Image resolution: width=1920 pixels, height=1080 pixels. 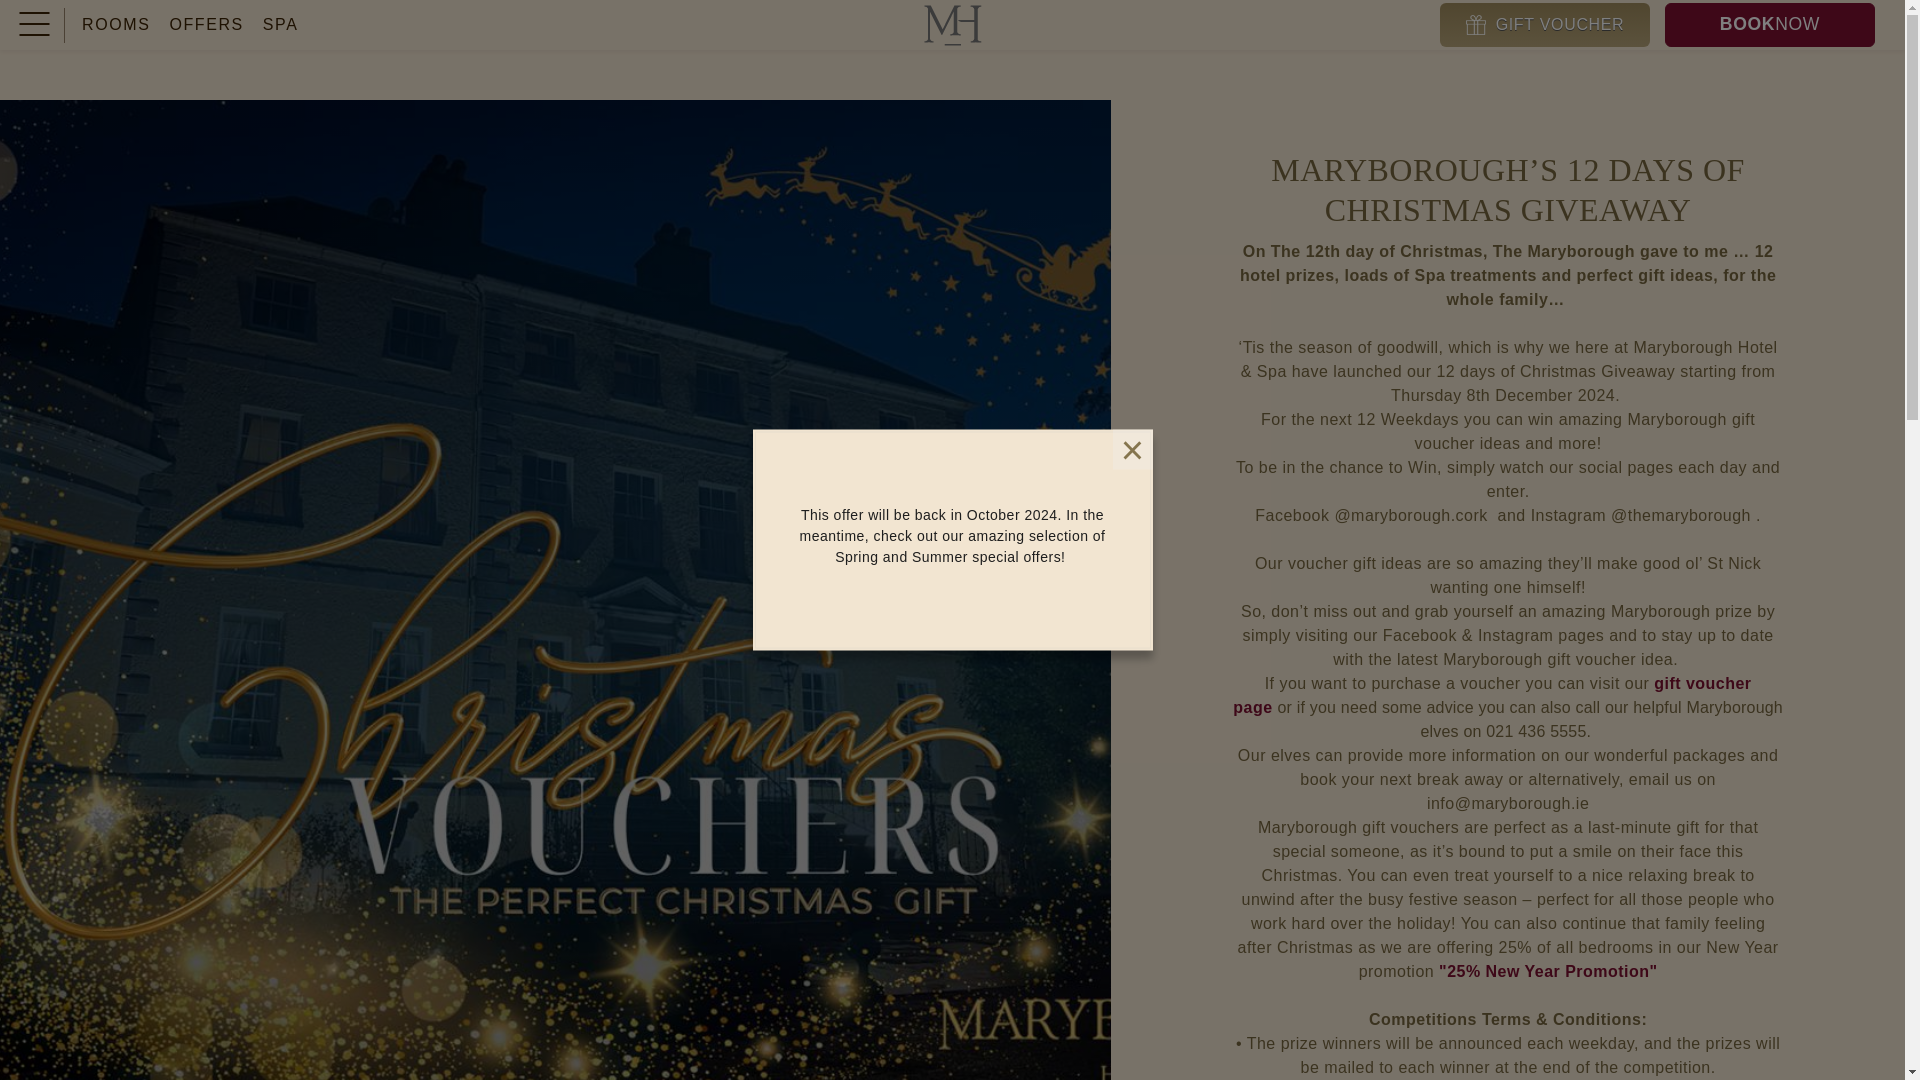 I want to click on OFFERS, so click(x=1770, y=25).